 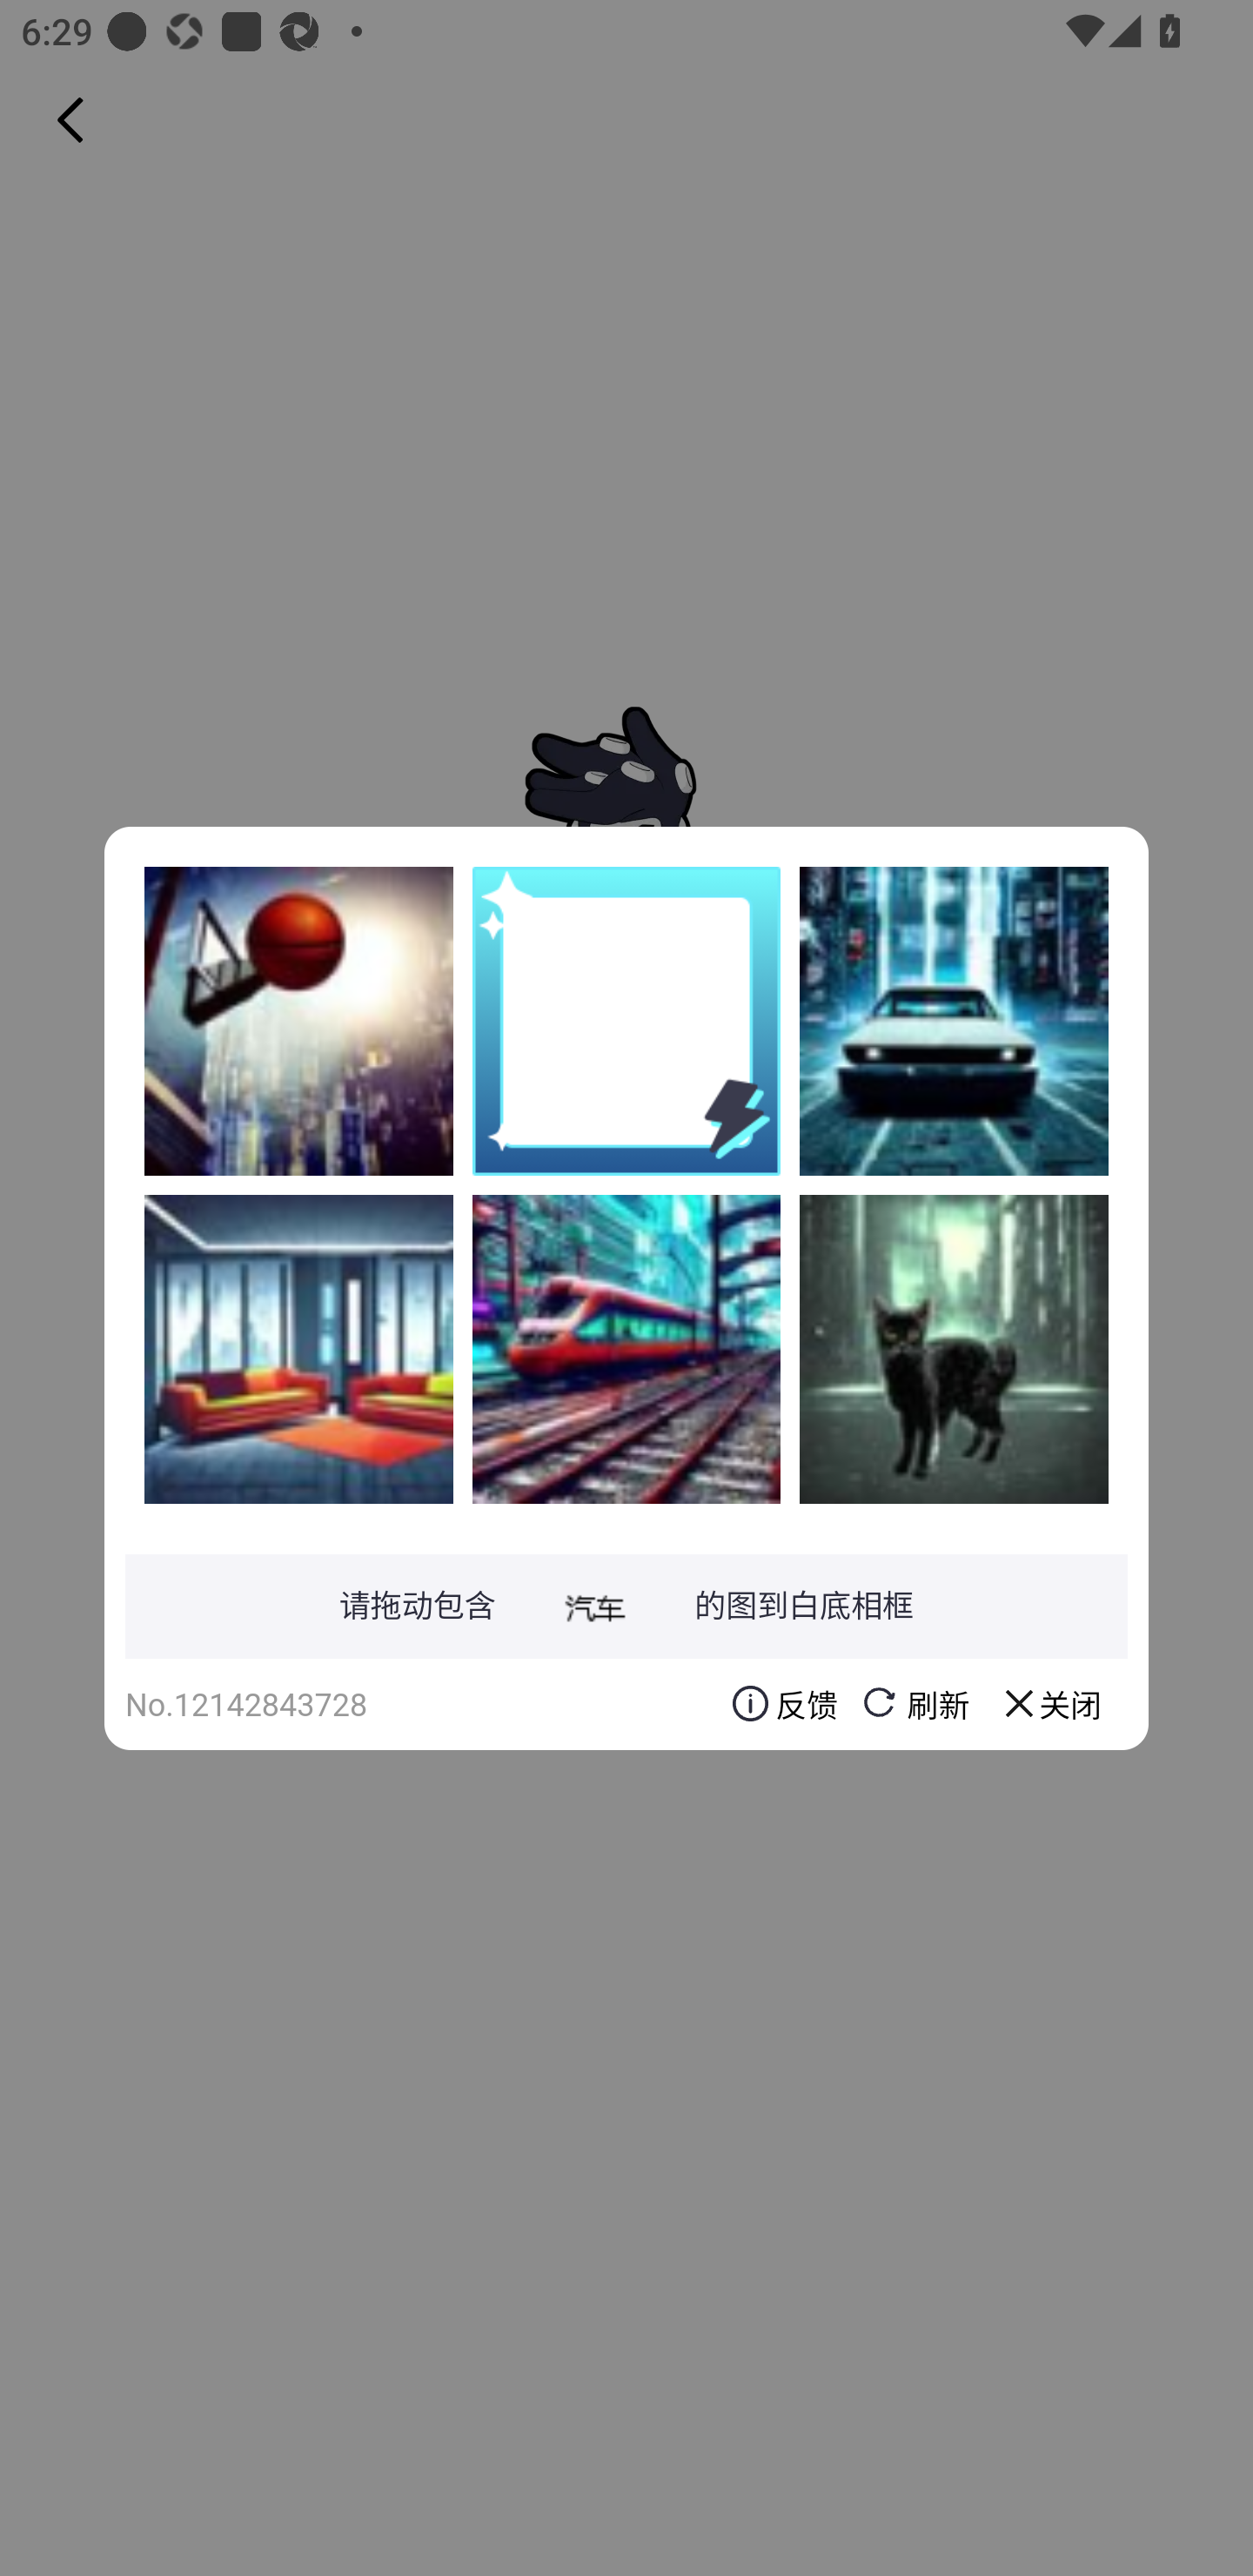 I want to click on +T594, so click(x=954, y=1021).